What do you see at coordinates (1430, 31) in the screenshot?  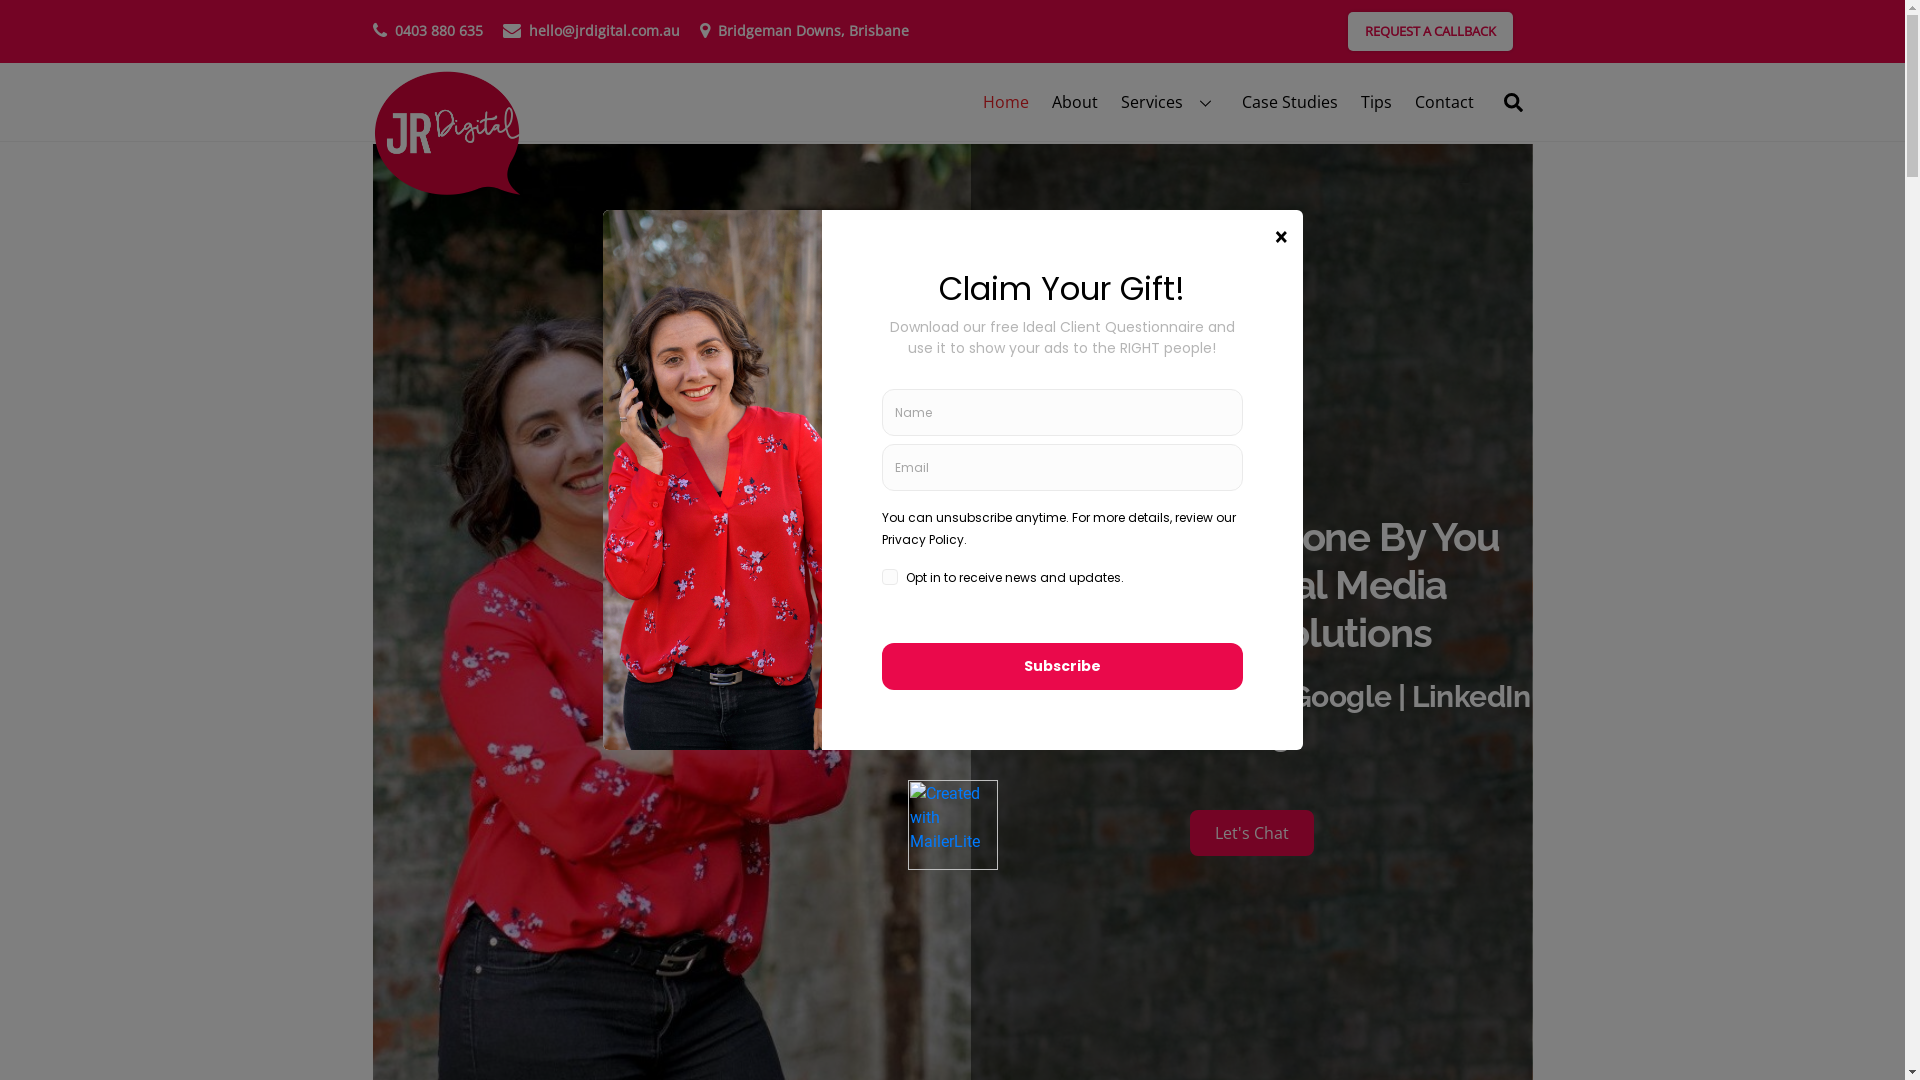 I see `REQUEST A CALLBACK` at bounding box center [1430, 31].